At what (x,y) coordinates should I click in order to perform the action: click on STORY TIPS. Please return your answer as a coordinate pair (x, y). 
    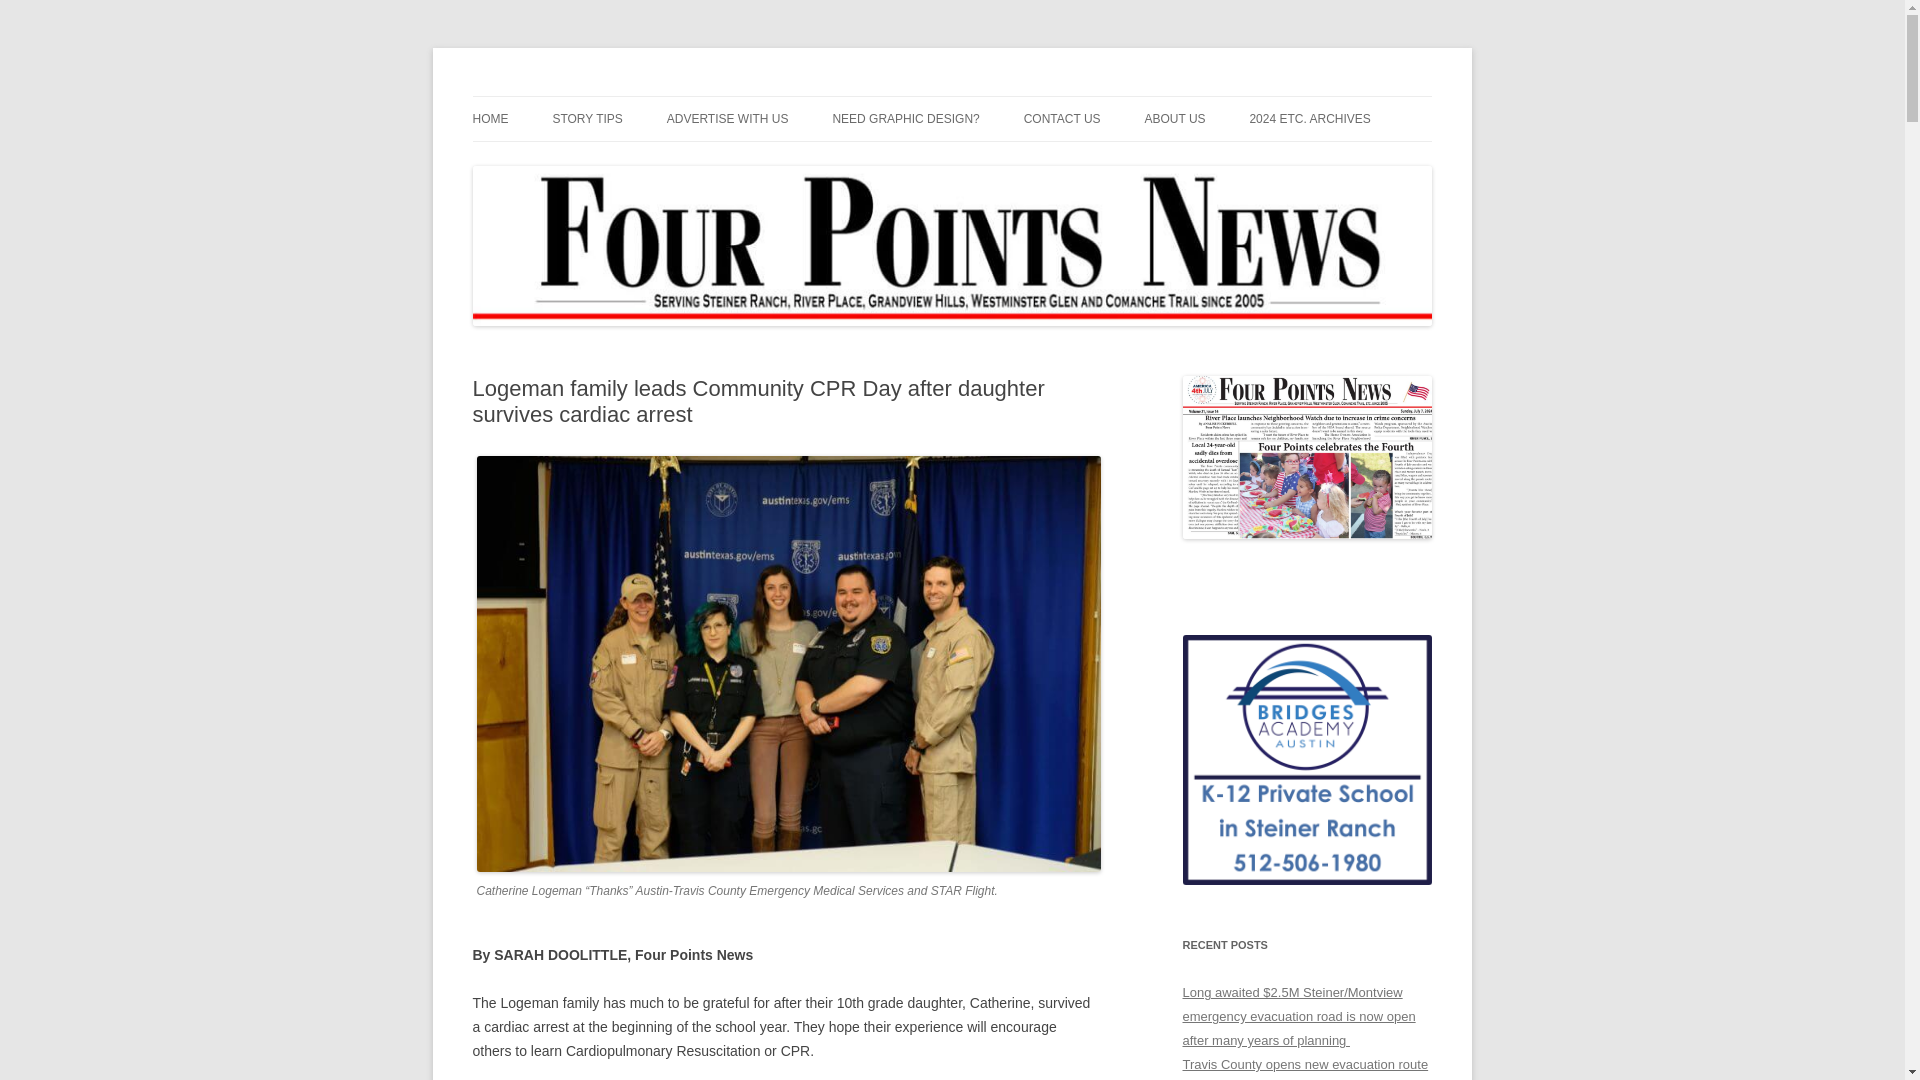
    Looking at the image, I should click on (587, 119).